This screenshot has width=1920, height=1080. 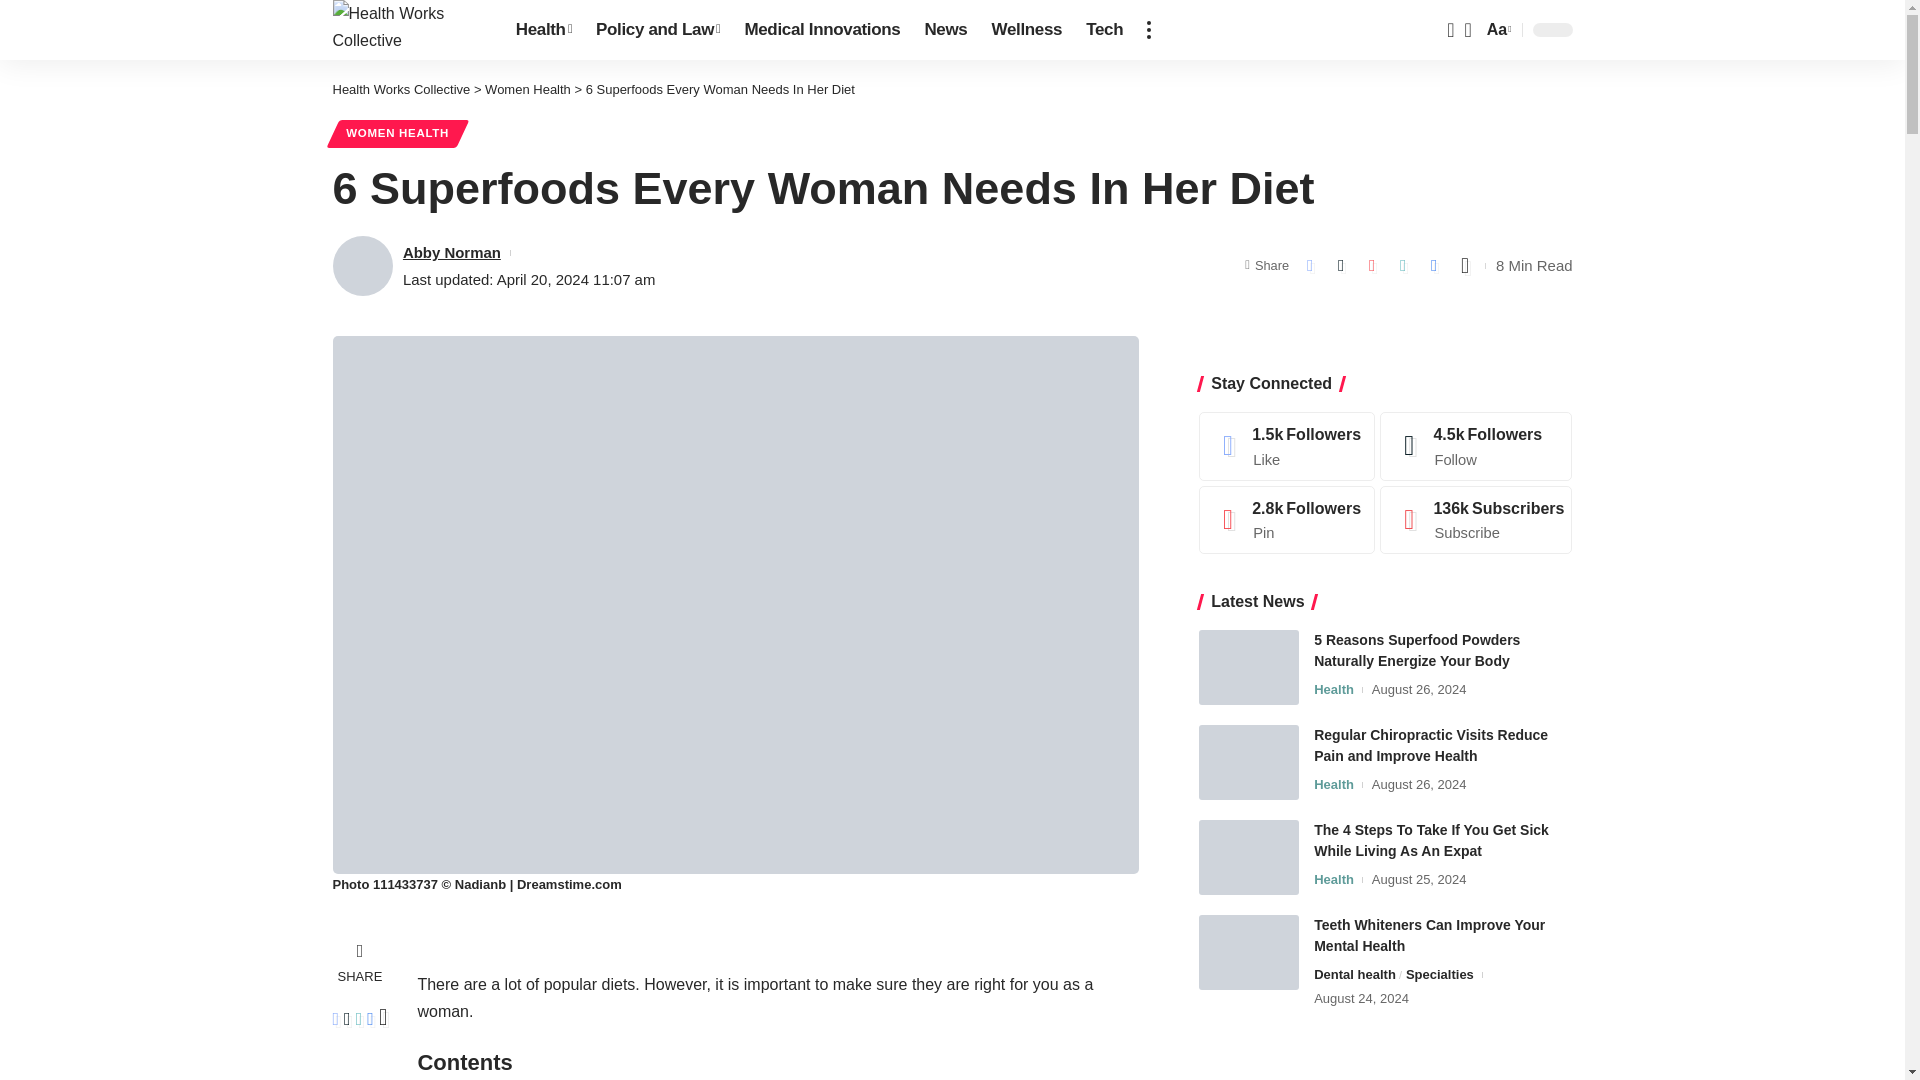 What do you see at coordinates (657, 30) in the screenshot?
I see `Policy and Law` at bounding box center [657, 30].